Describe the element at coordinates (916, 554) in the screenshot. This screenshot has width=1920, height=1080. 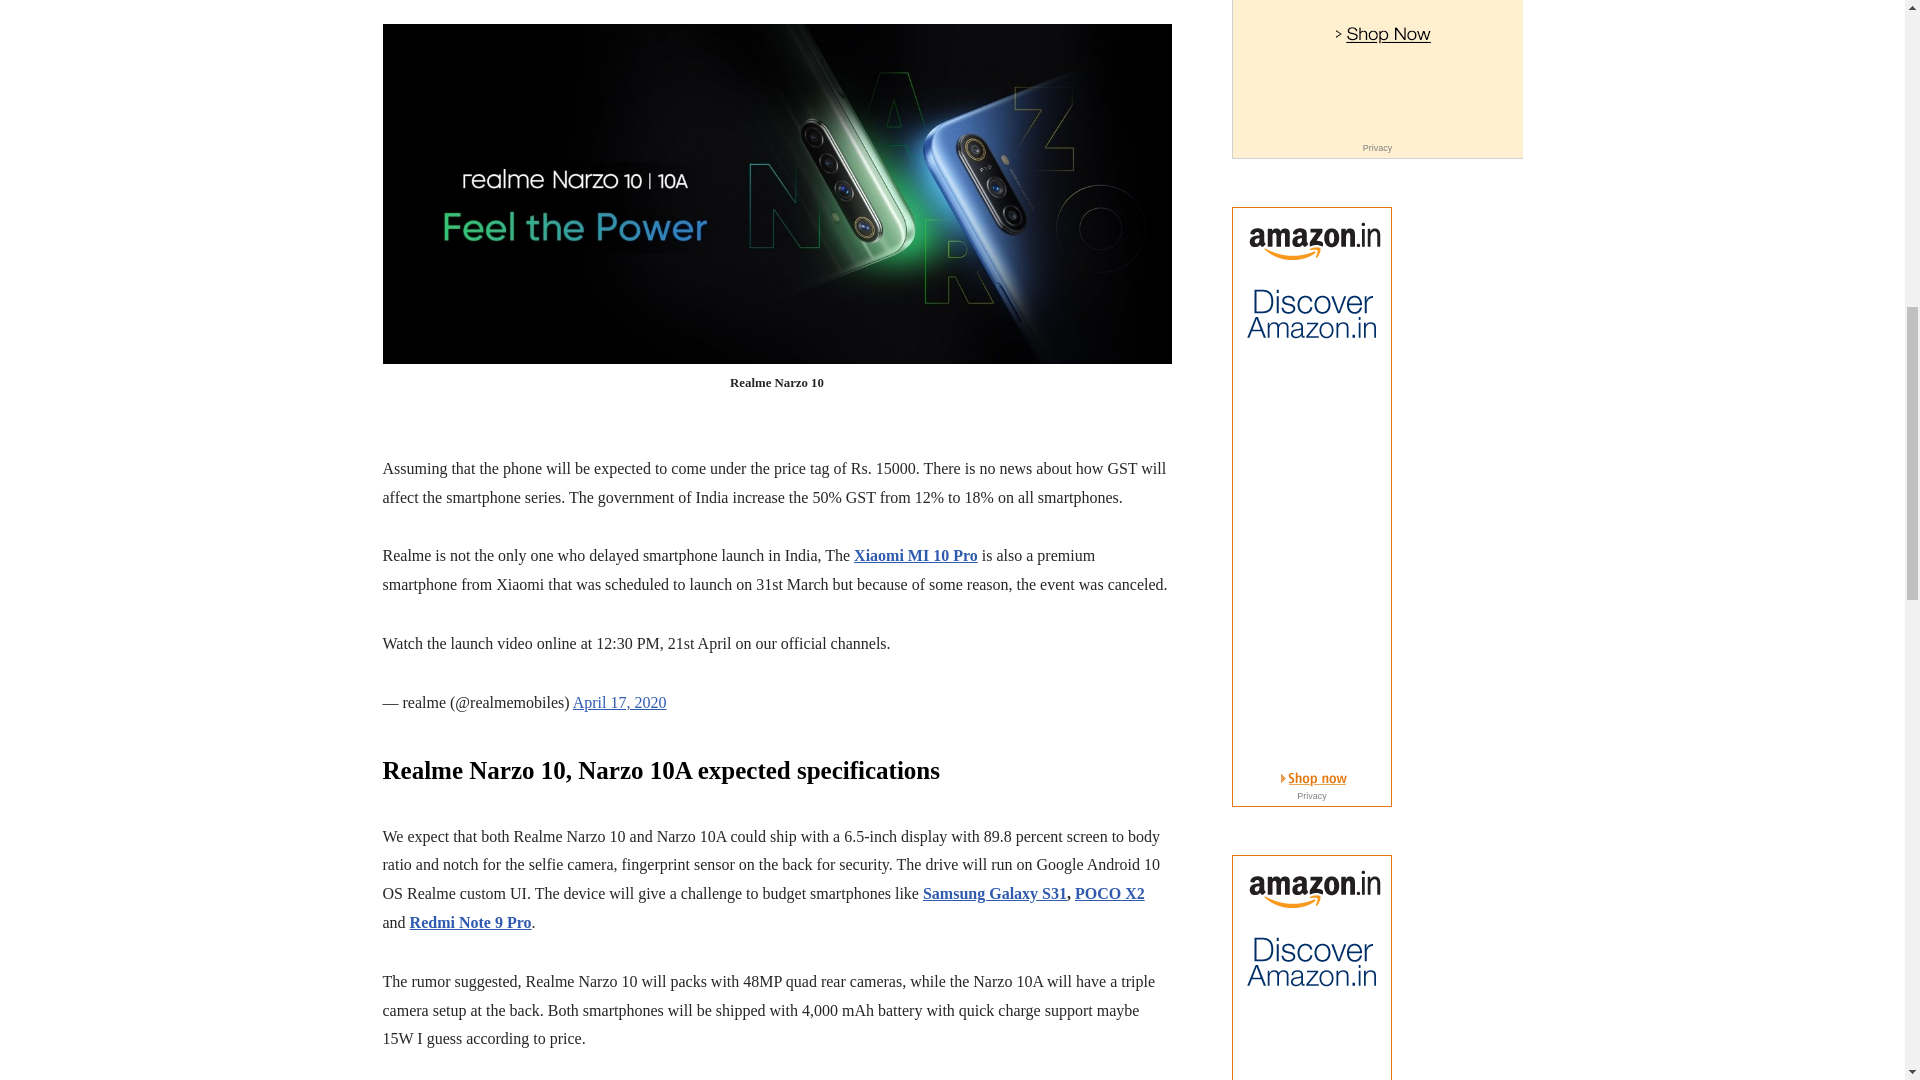
I see `Xiaomi MI 10 Pro` at that location.